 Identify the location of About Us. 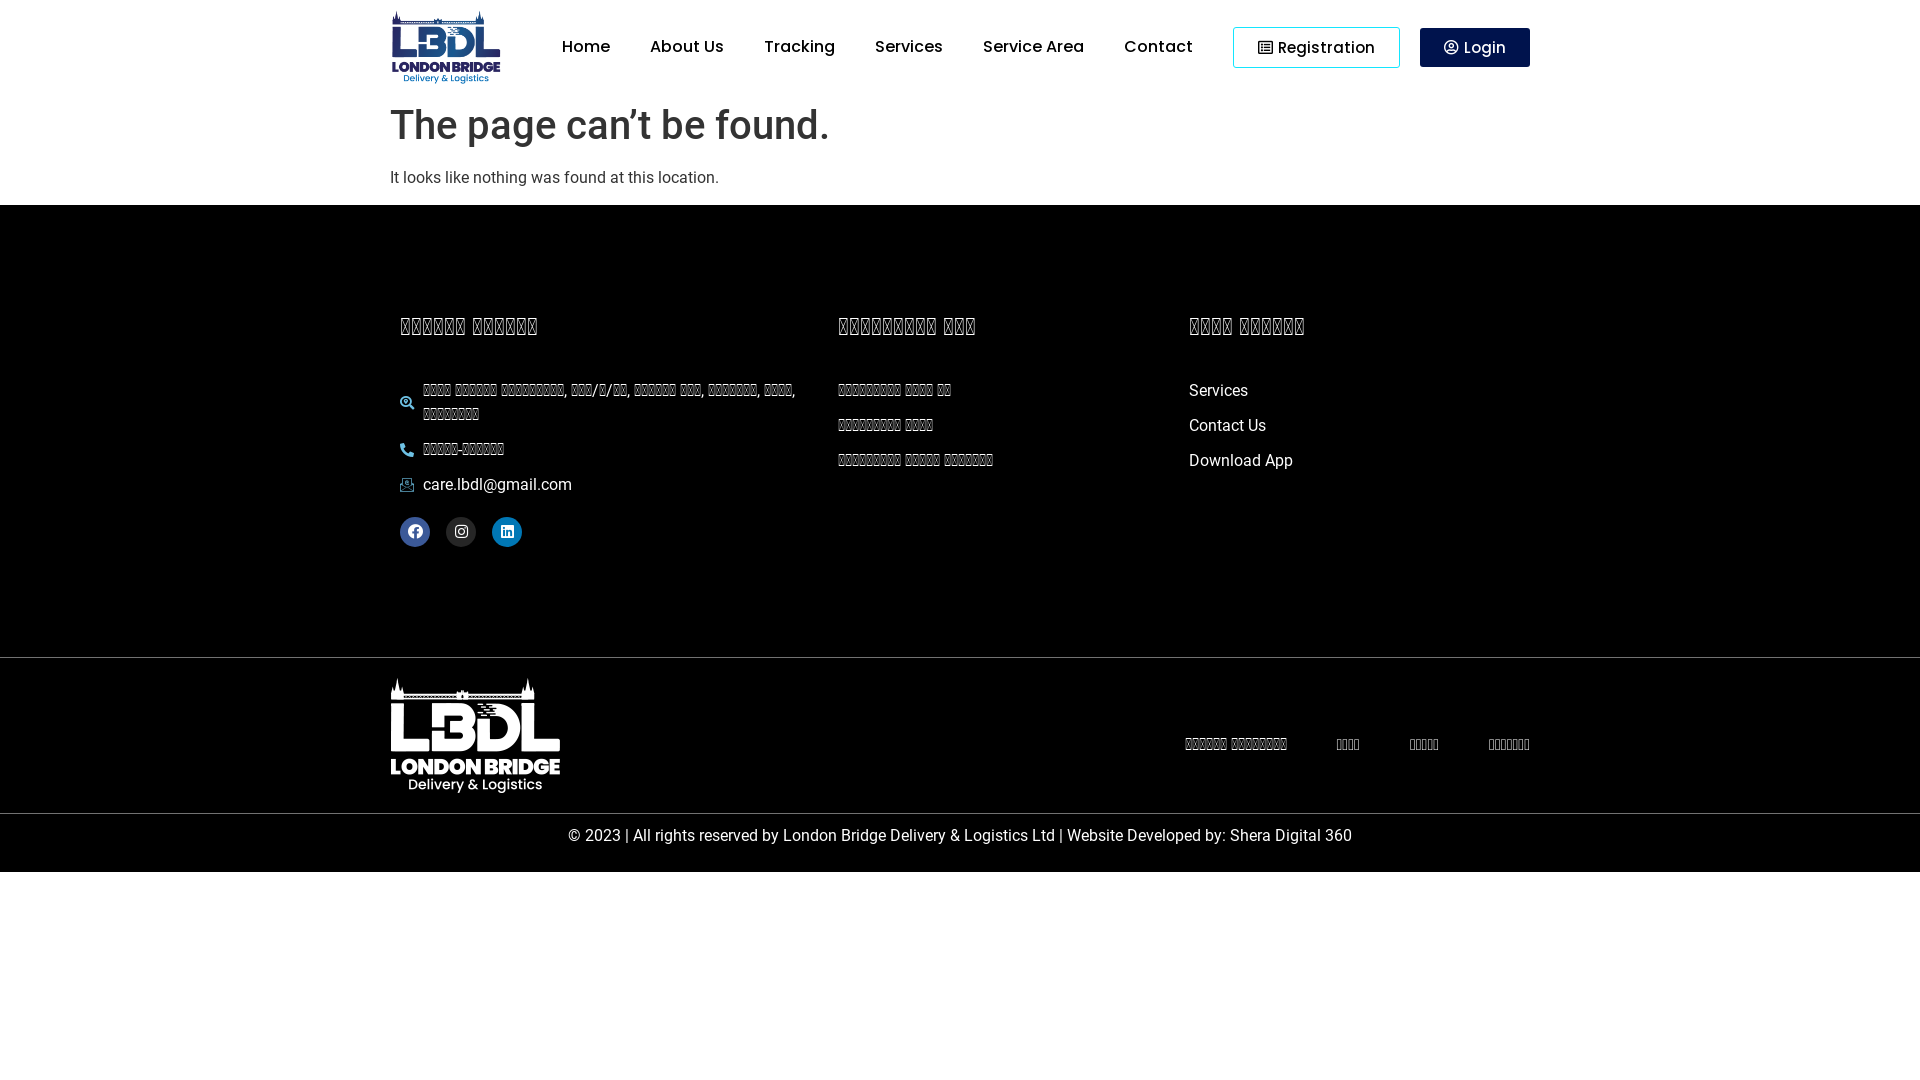
(687, 47).